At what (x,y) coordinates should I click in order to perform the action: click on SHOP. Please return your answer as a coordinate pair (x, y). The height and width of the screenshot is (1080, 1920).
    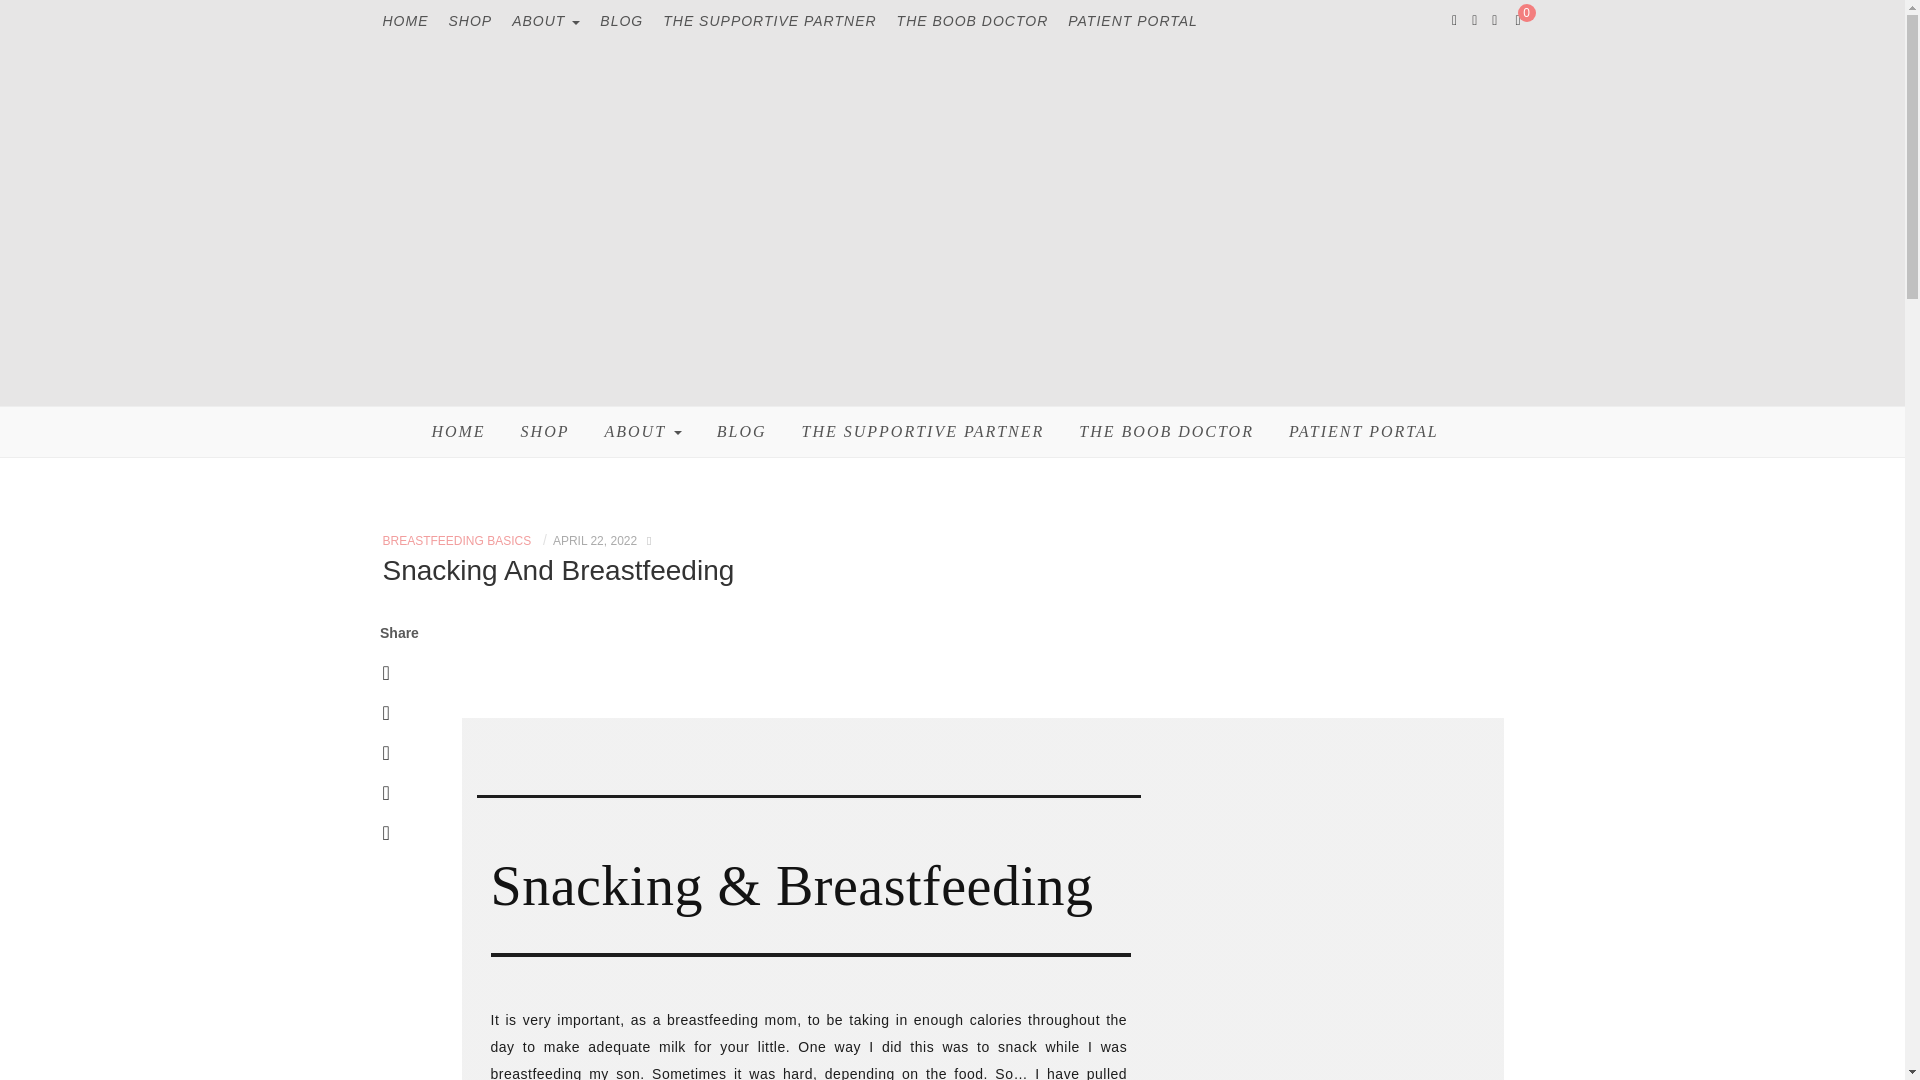
    Looking at the image, I should click on (469, 21).